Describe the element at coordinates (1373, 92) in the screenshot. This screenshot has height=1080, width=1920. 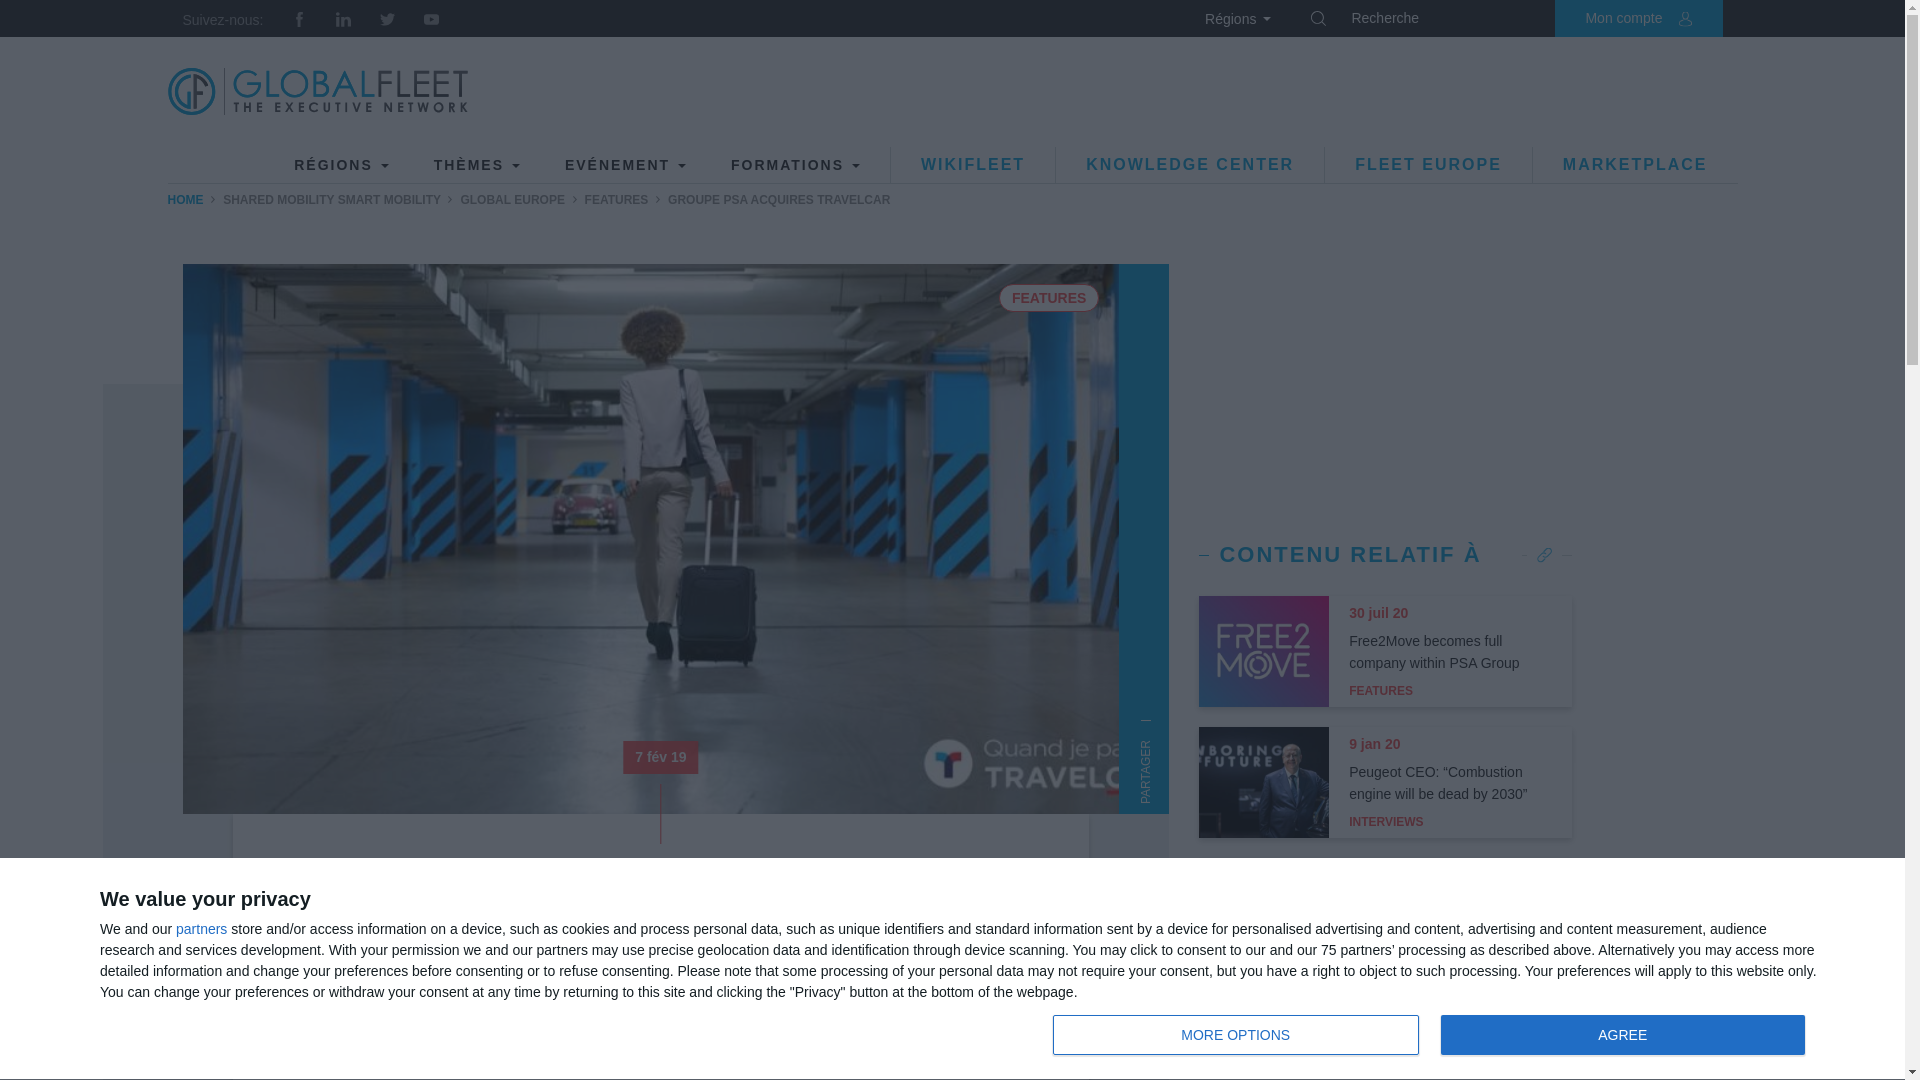
I see `Youtube` at that location.